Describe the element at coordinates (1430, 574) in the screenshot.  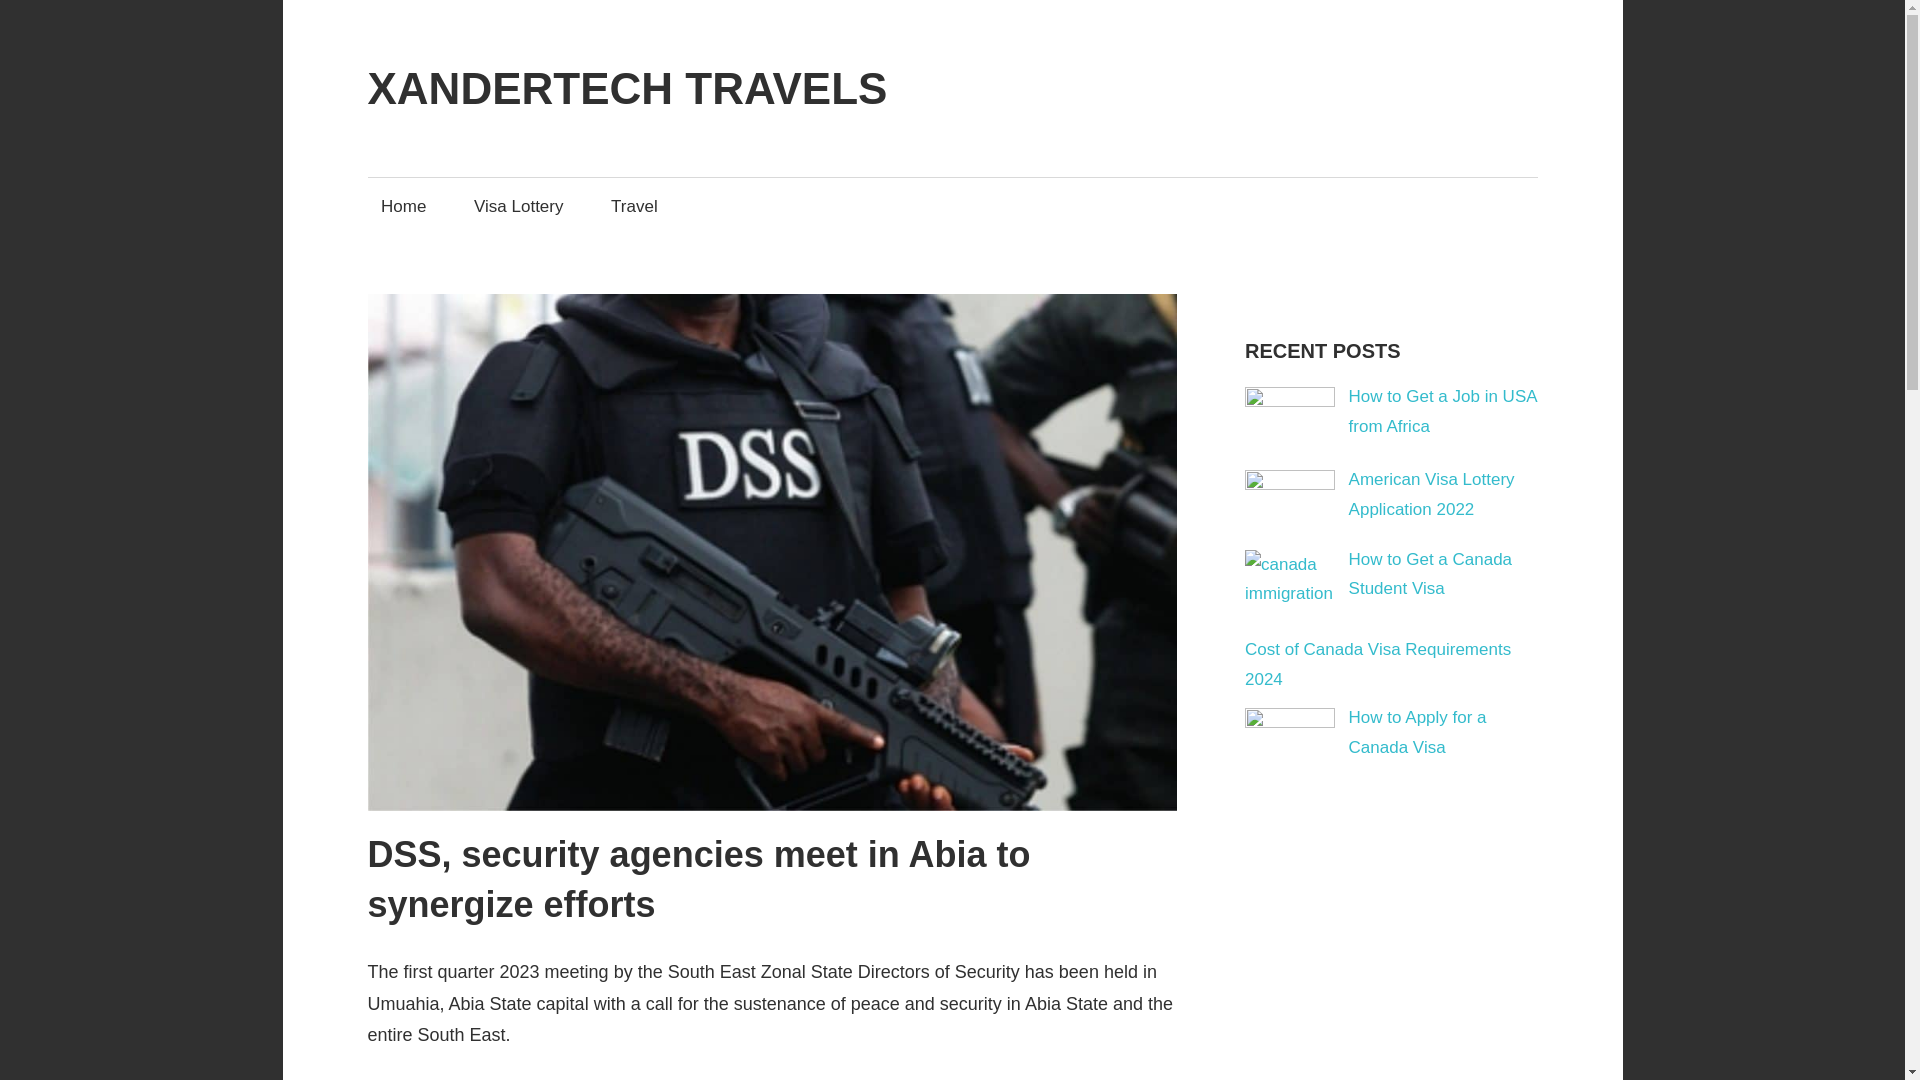
I see `How to Get a Canada Student Visa` at that location.